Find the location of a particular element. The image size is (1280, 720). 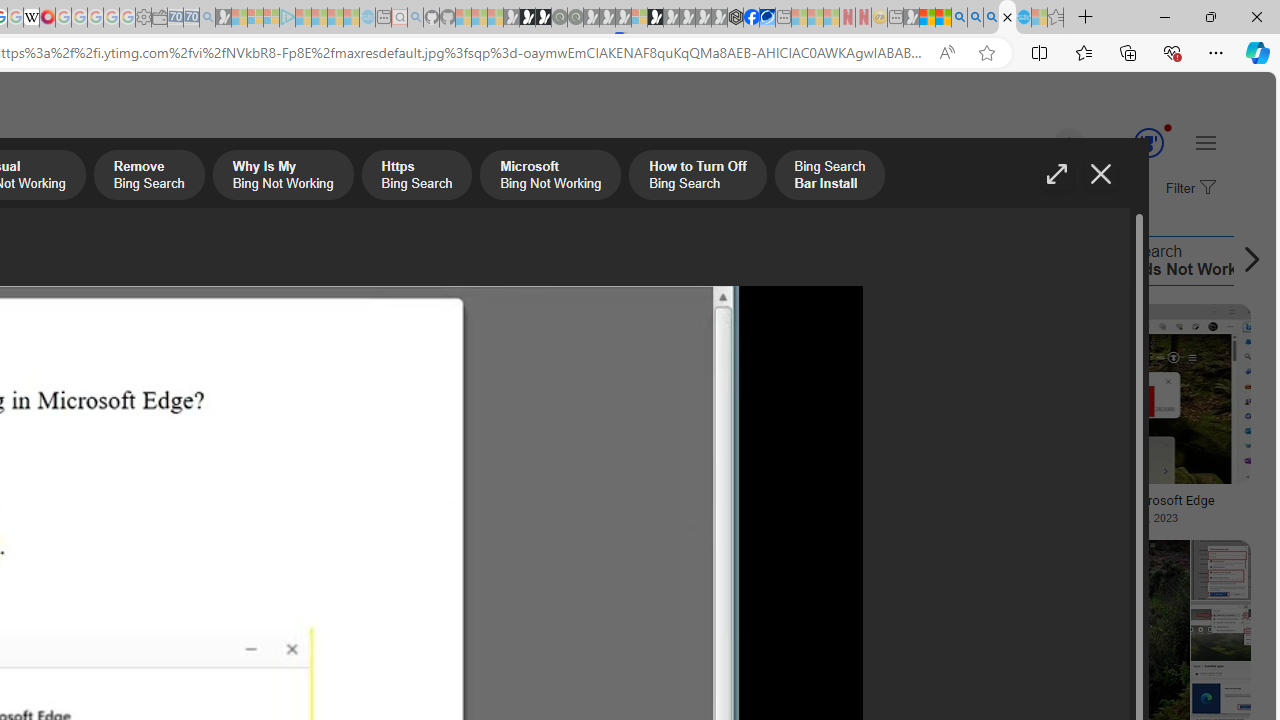

3:16 is located at coordinates (970, 322).